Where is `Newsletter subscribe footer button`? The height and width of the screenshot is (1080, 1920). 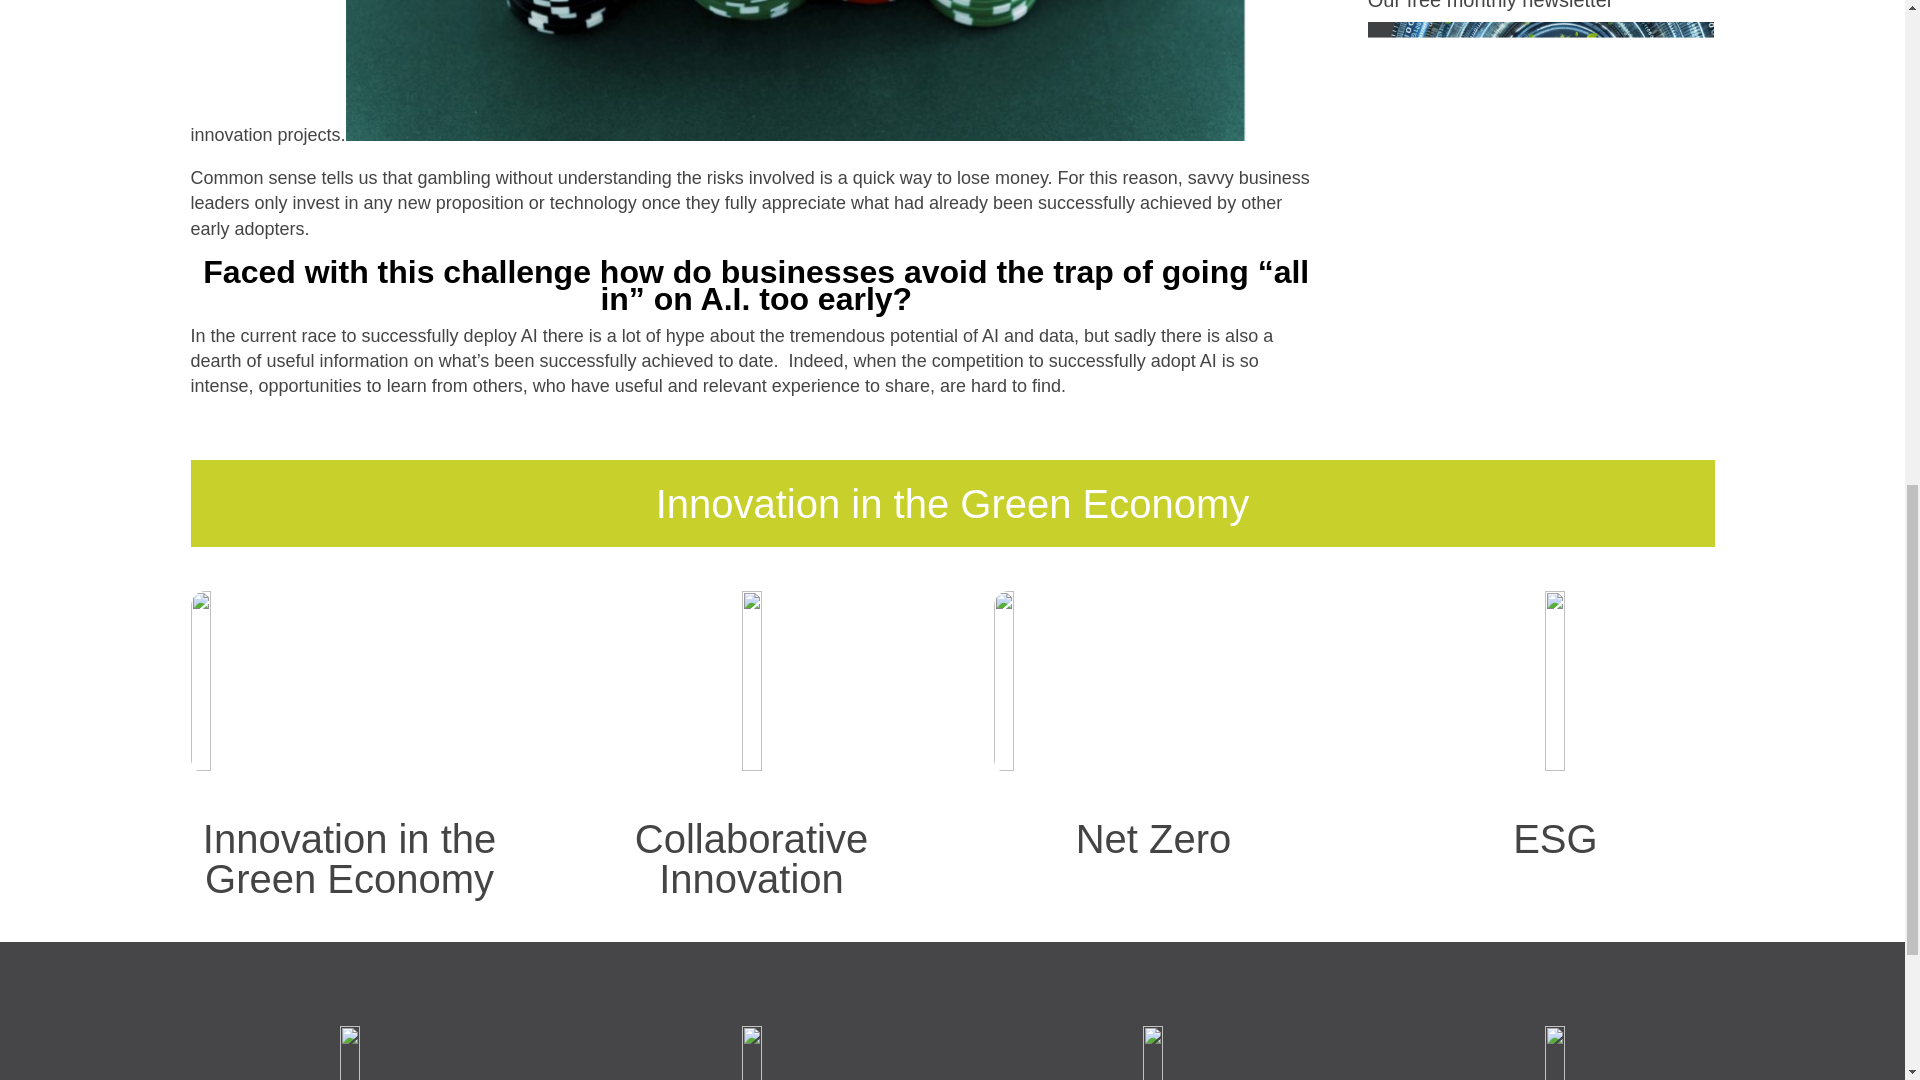
Newsletter subscribe footer button is located at coordinates (1554, 1053).